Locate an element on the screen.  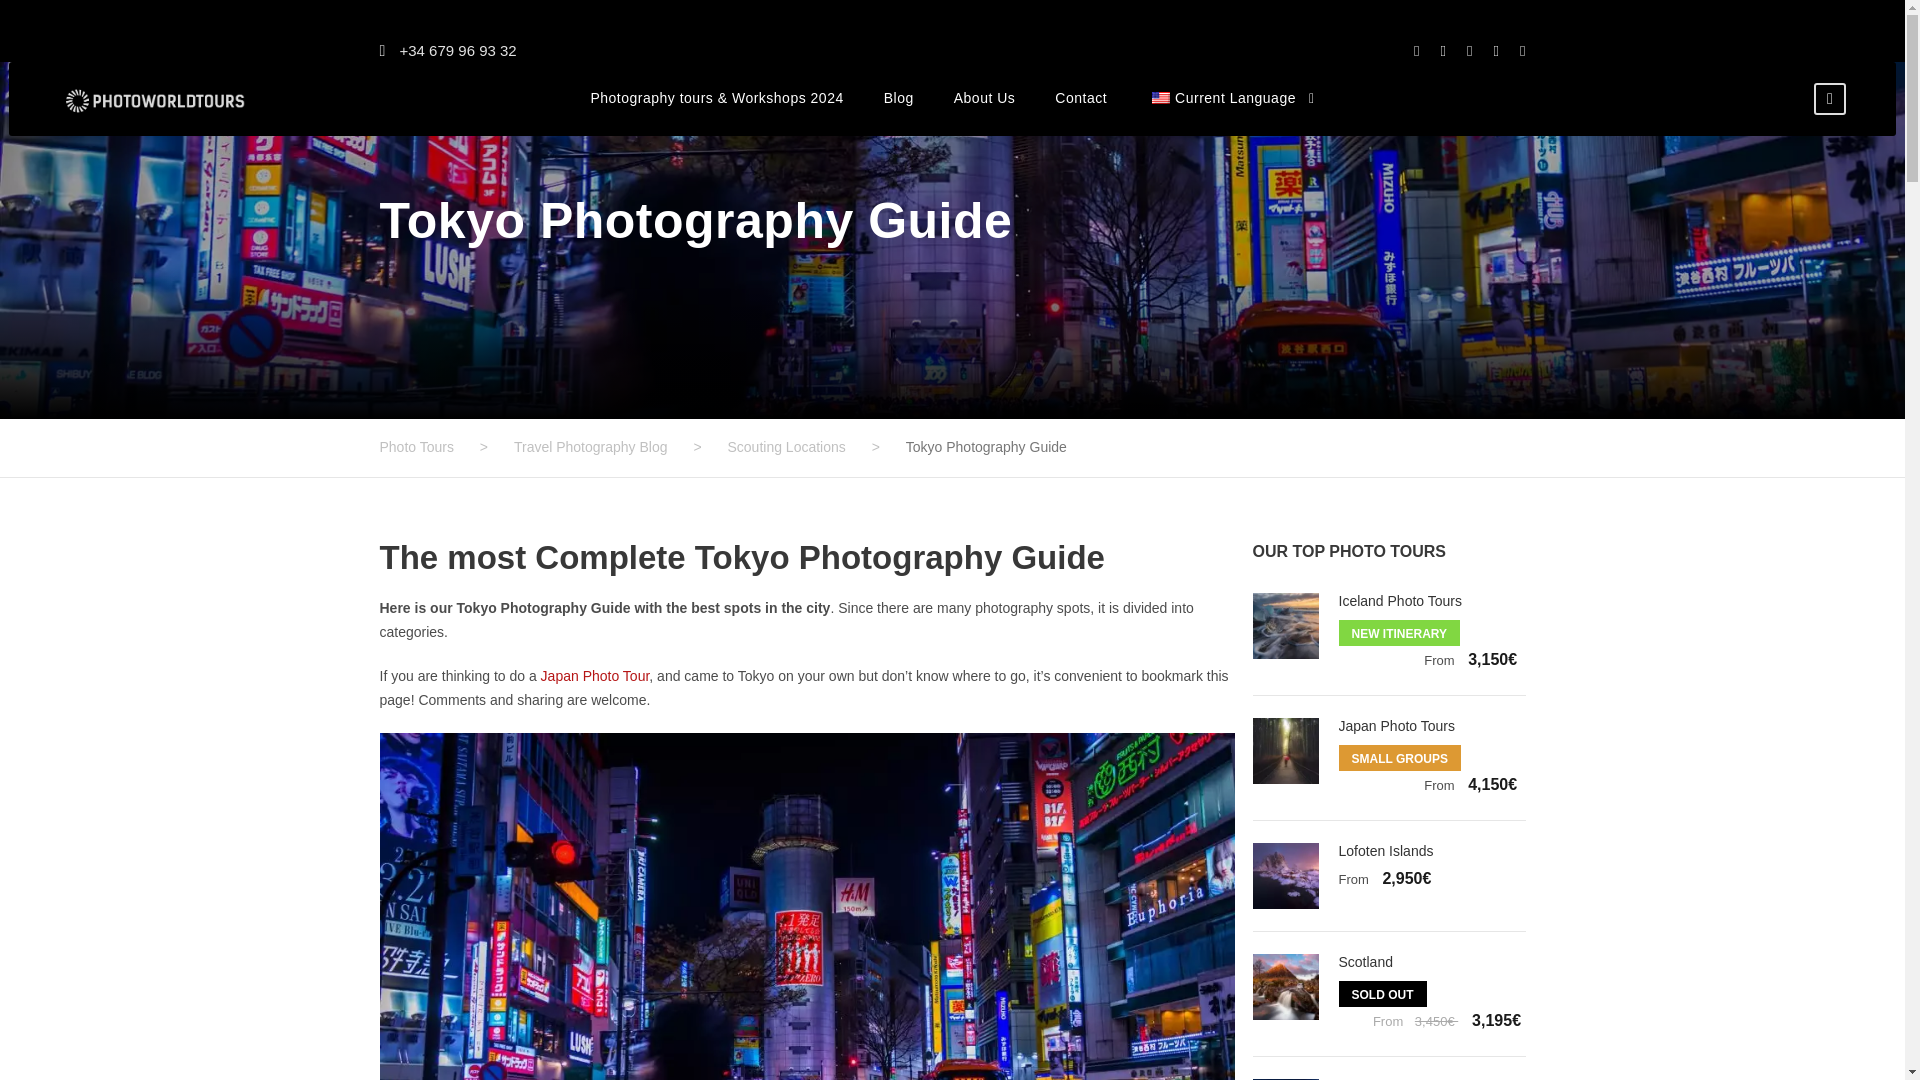
Japan Photo Tour is located at coordinates (596, 676).